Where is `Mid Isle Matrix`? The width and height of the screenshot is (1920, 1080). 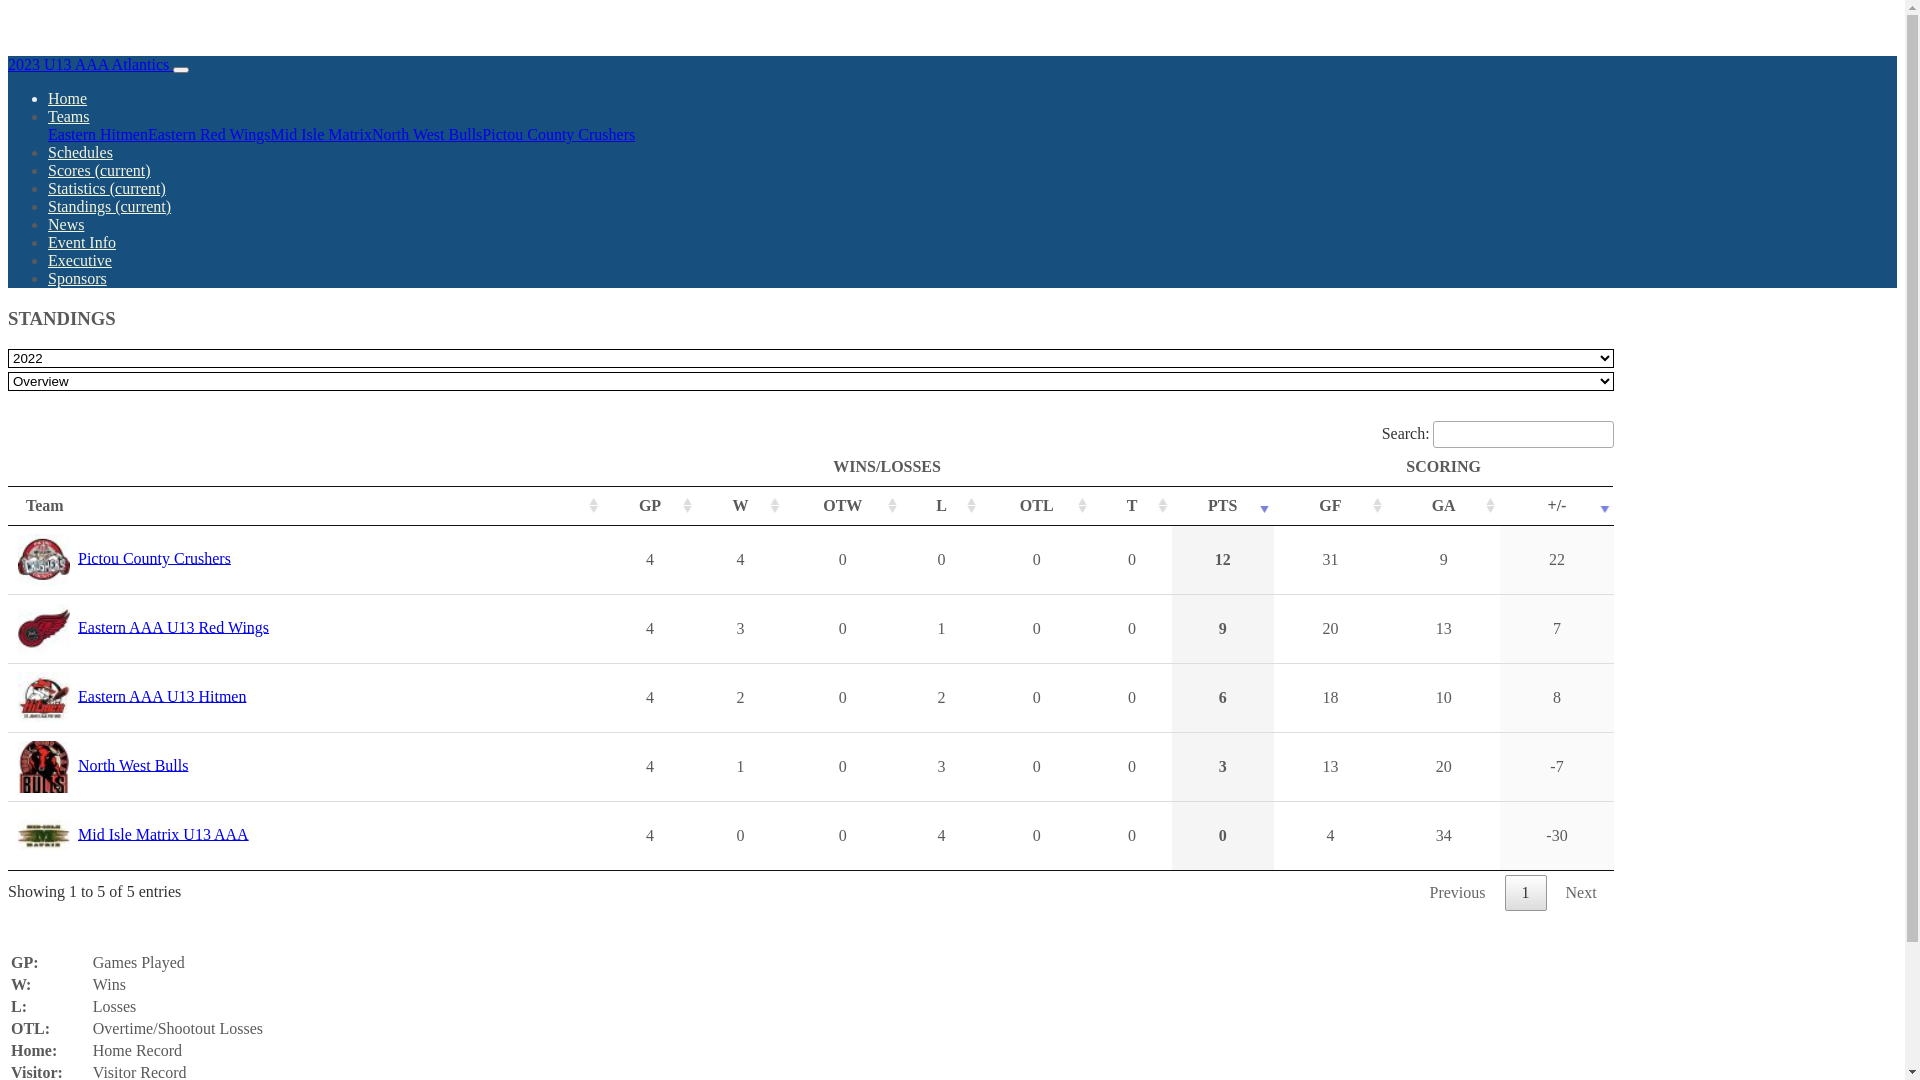 Mid Isle Matrix is located at coordinates (322, 134).